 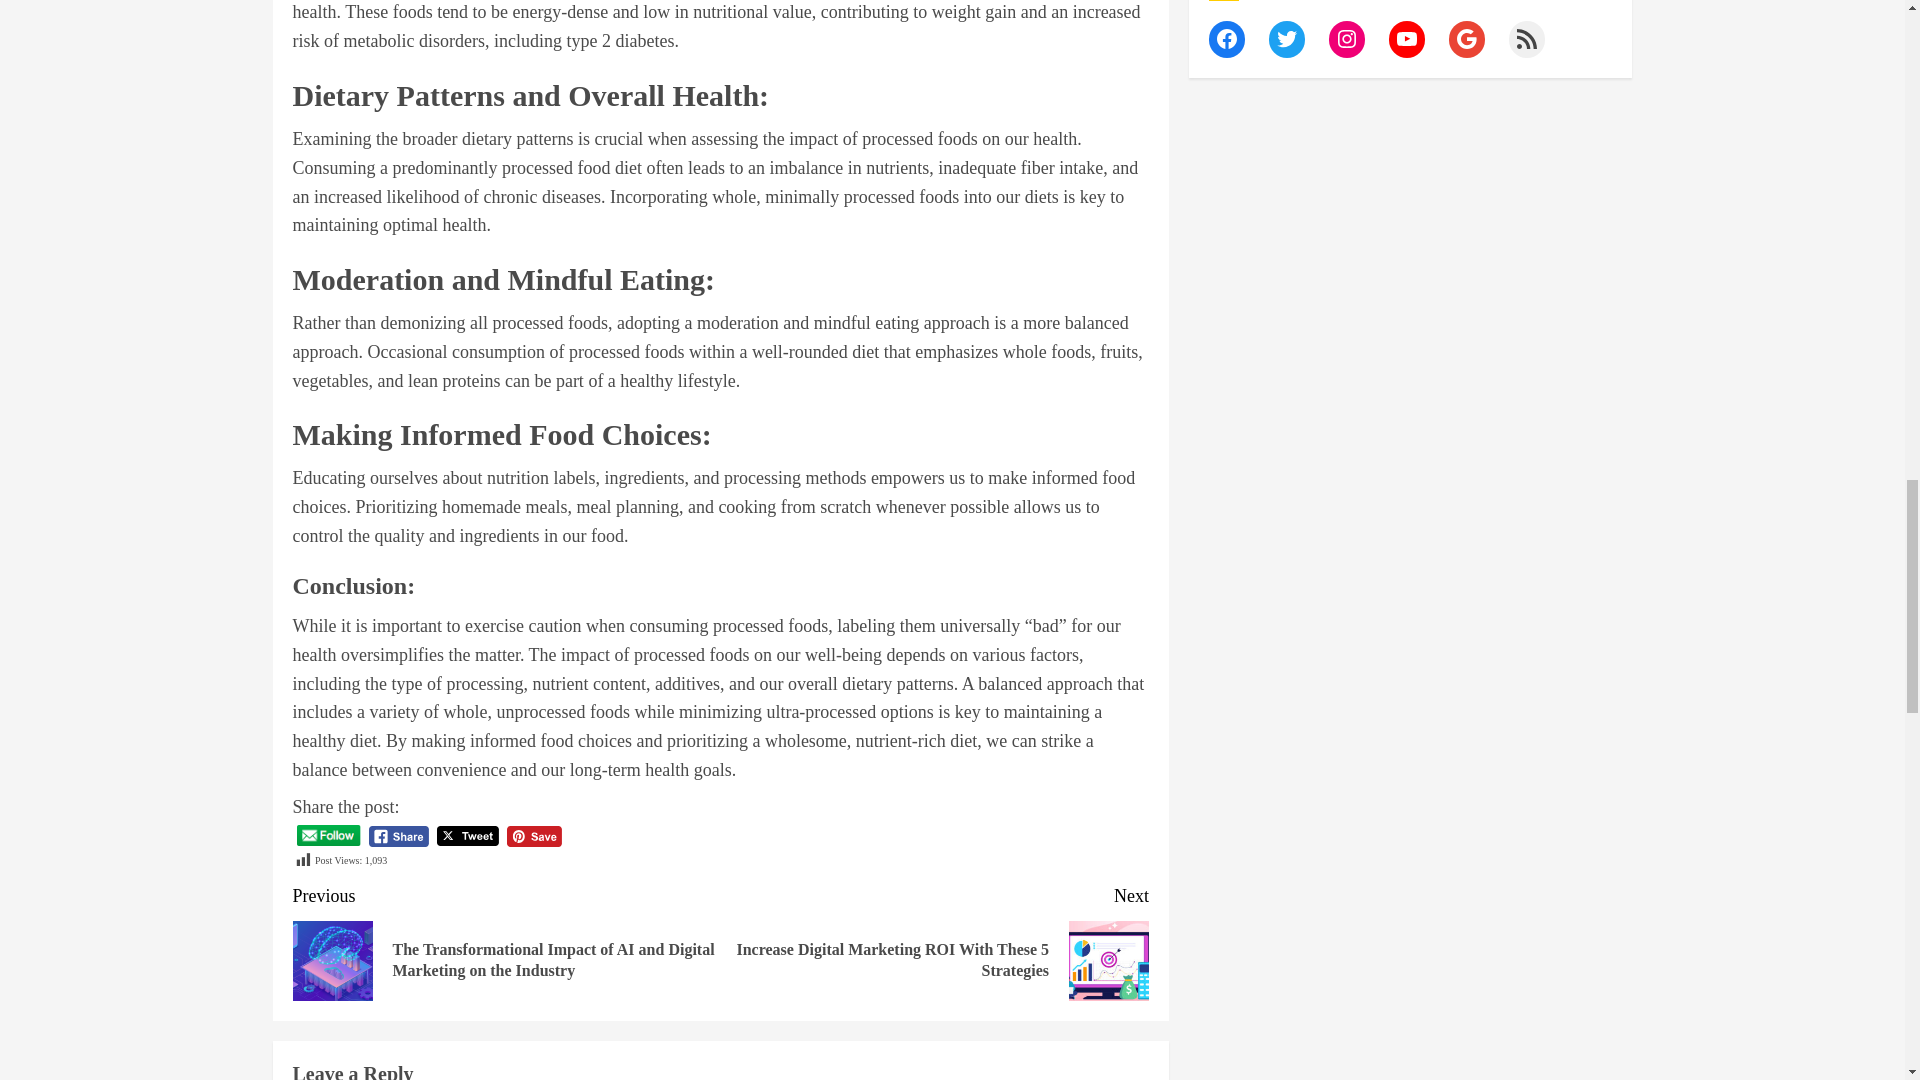 What do you see at coordinates (534, 836) in the screenshot?
I see `Pin Share` at bounding box center [534, 836].